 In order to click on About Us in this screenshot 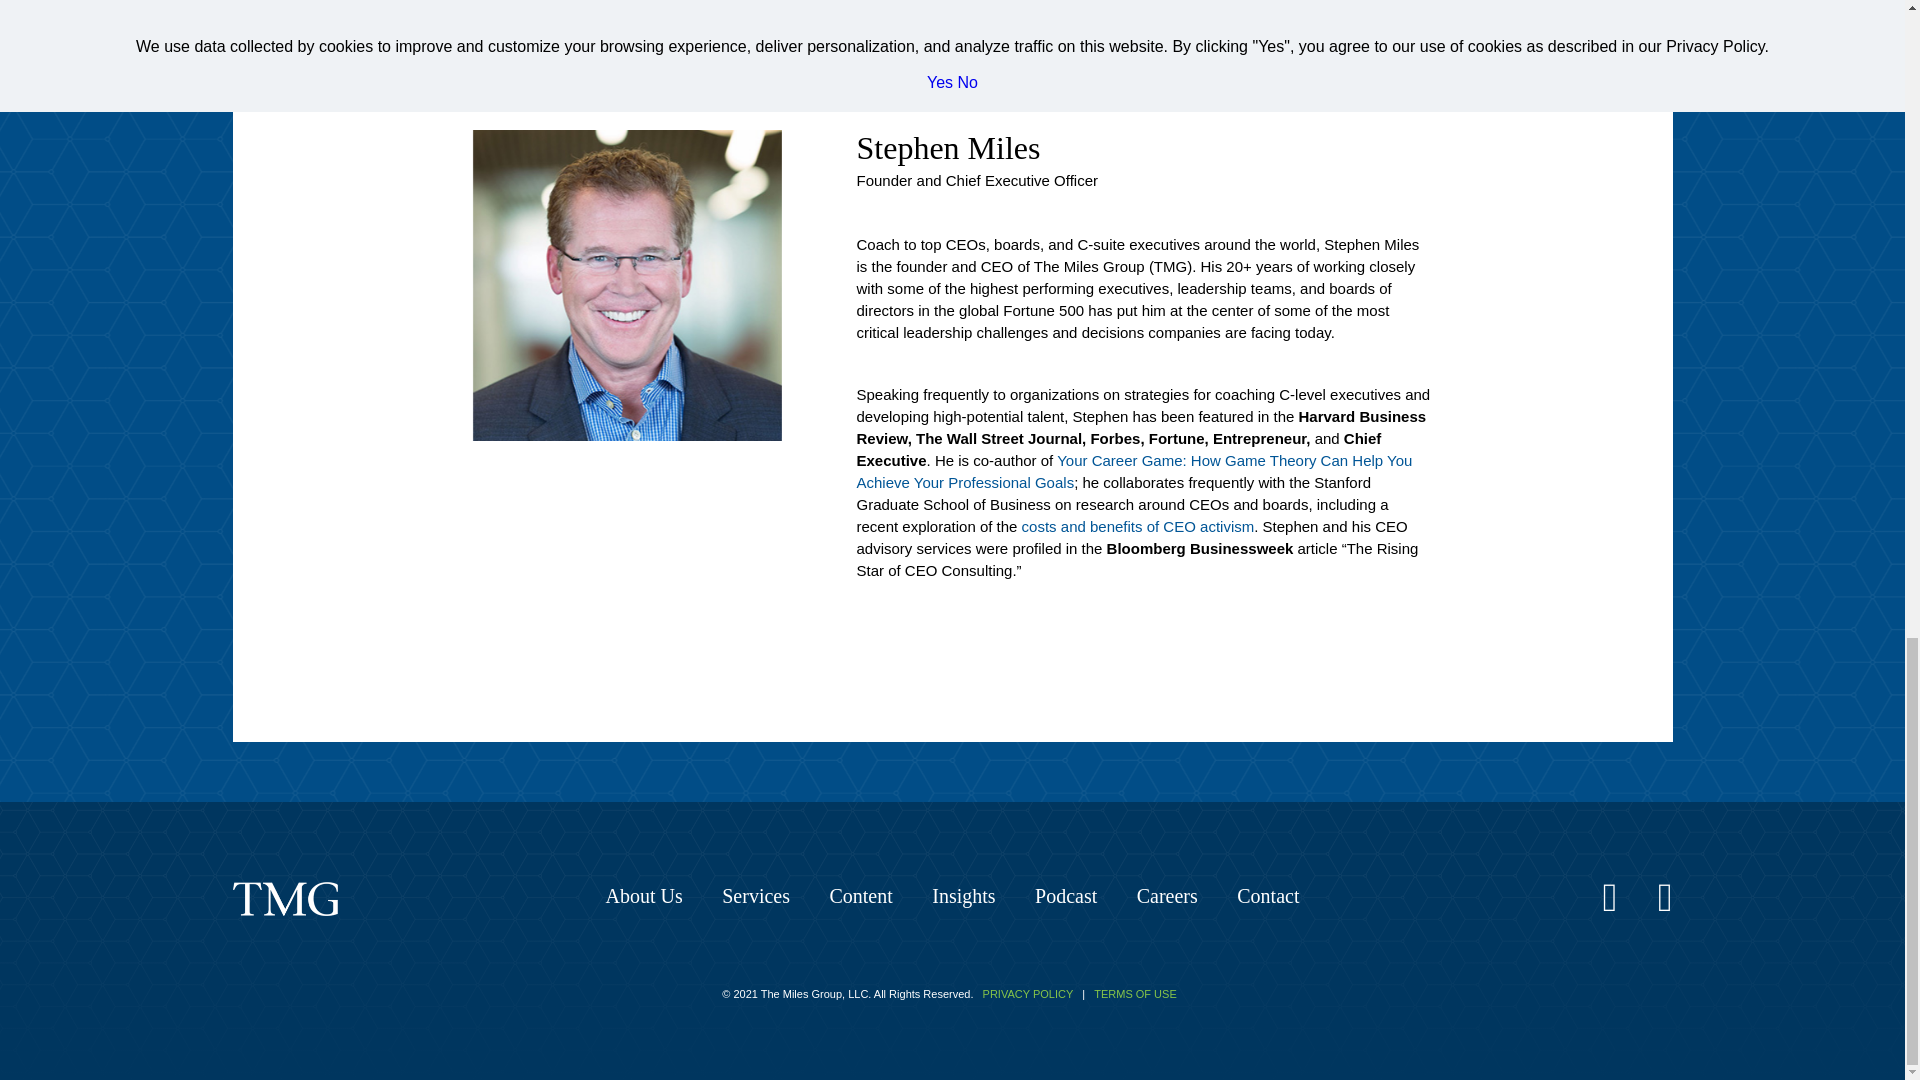, I will do `click(644, 896)`.